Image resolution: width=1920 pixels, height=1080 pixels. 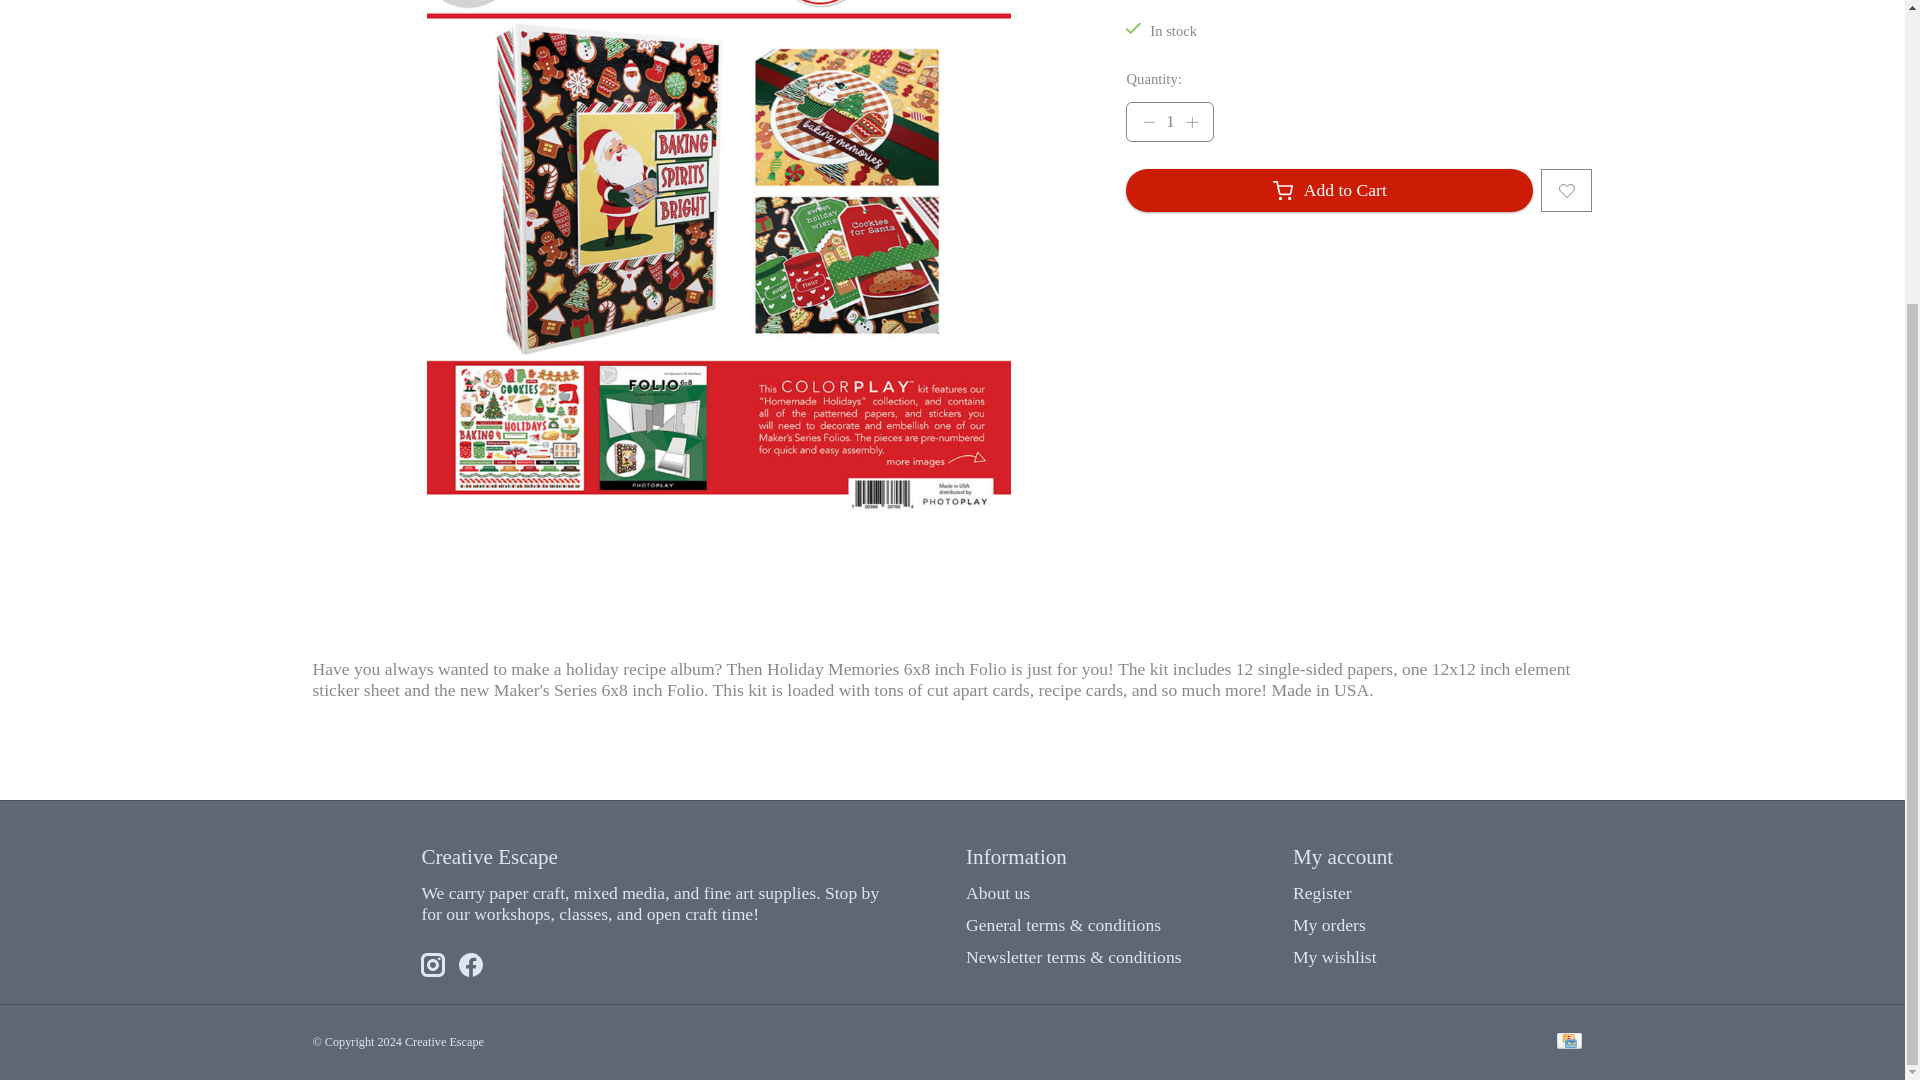 What do you see at coordinates (997, 892) in the screenshot?
I see `About us` at bounding box center [997, 892].